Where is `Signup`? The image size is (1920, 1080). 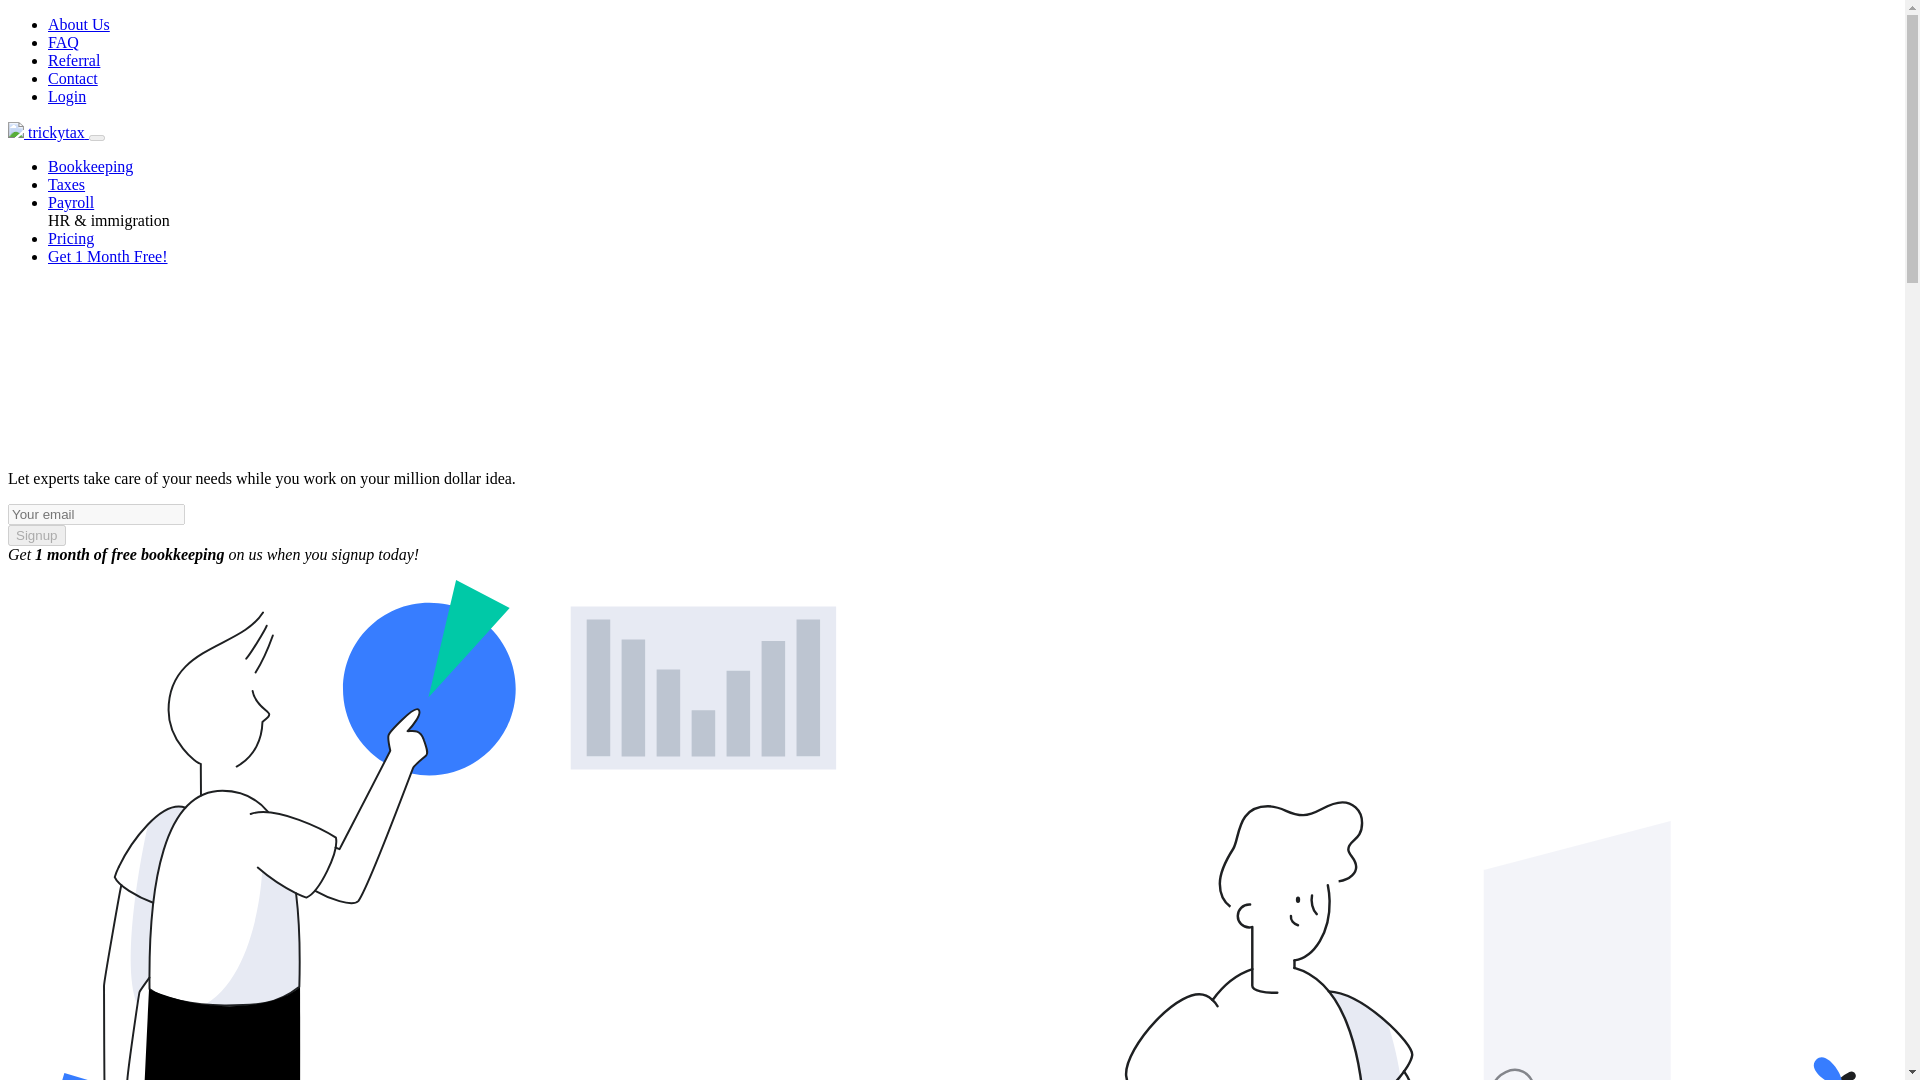
Signup is located at coordinates (36, 534).